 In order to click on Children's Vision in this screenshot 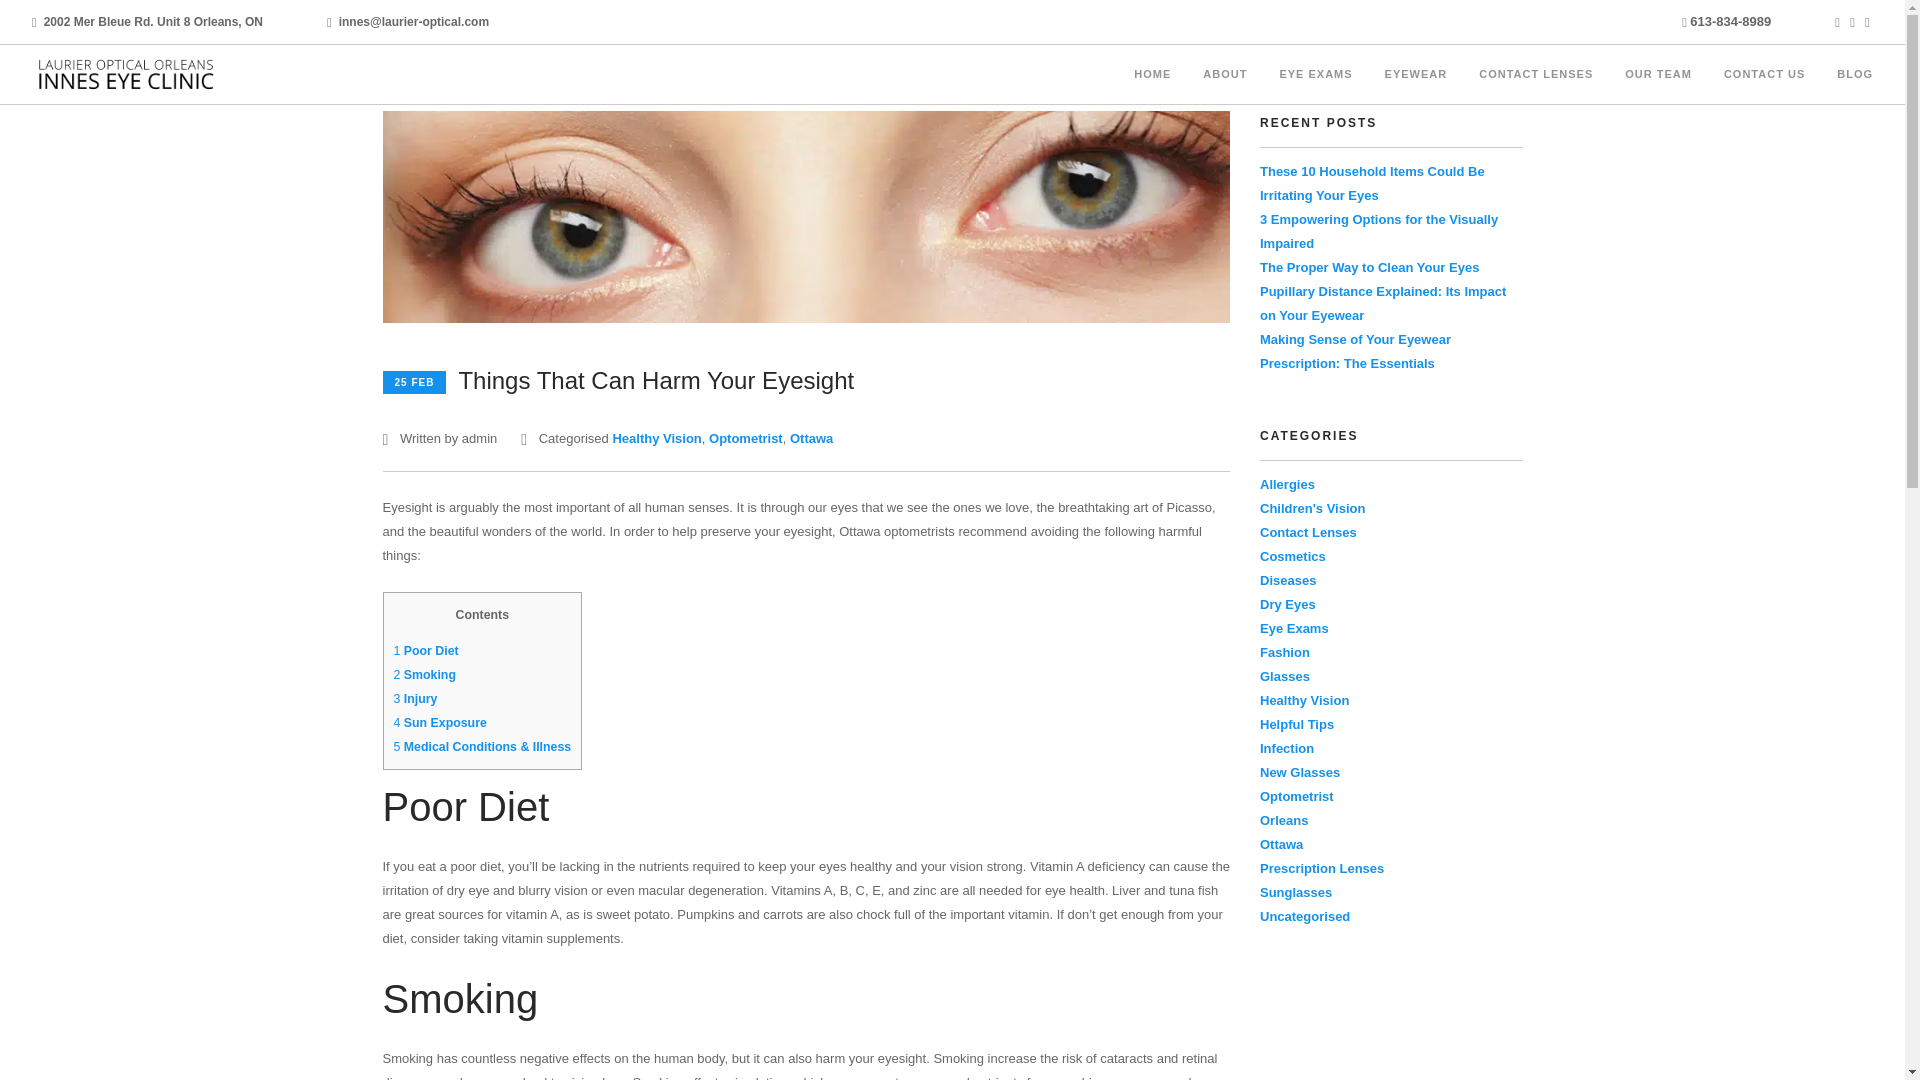, I will do `click(1312, 508)`.